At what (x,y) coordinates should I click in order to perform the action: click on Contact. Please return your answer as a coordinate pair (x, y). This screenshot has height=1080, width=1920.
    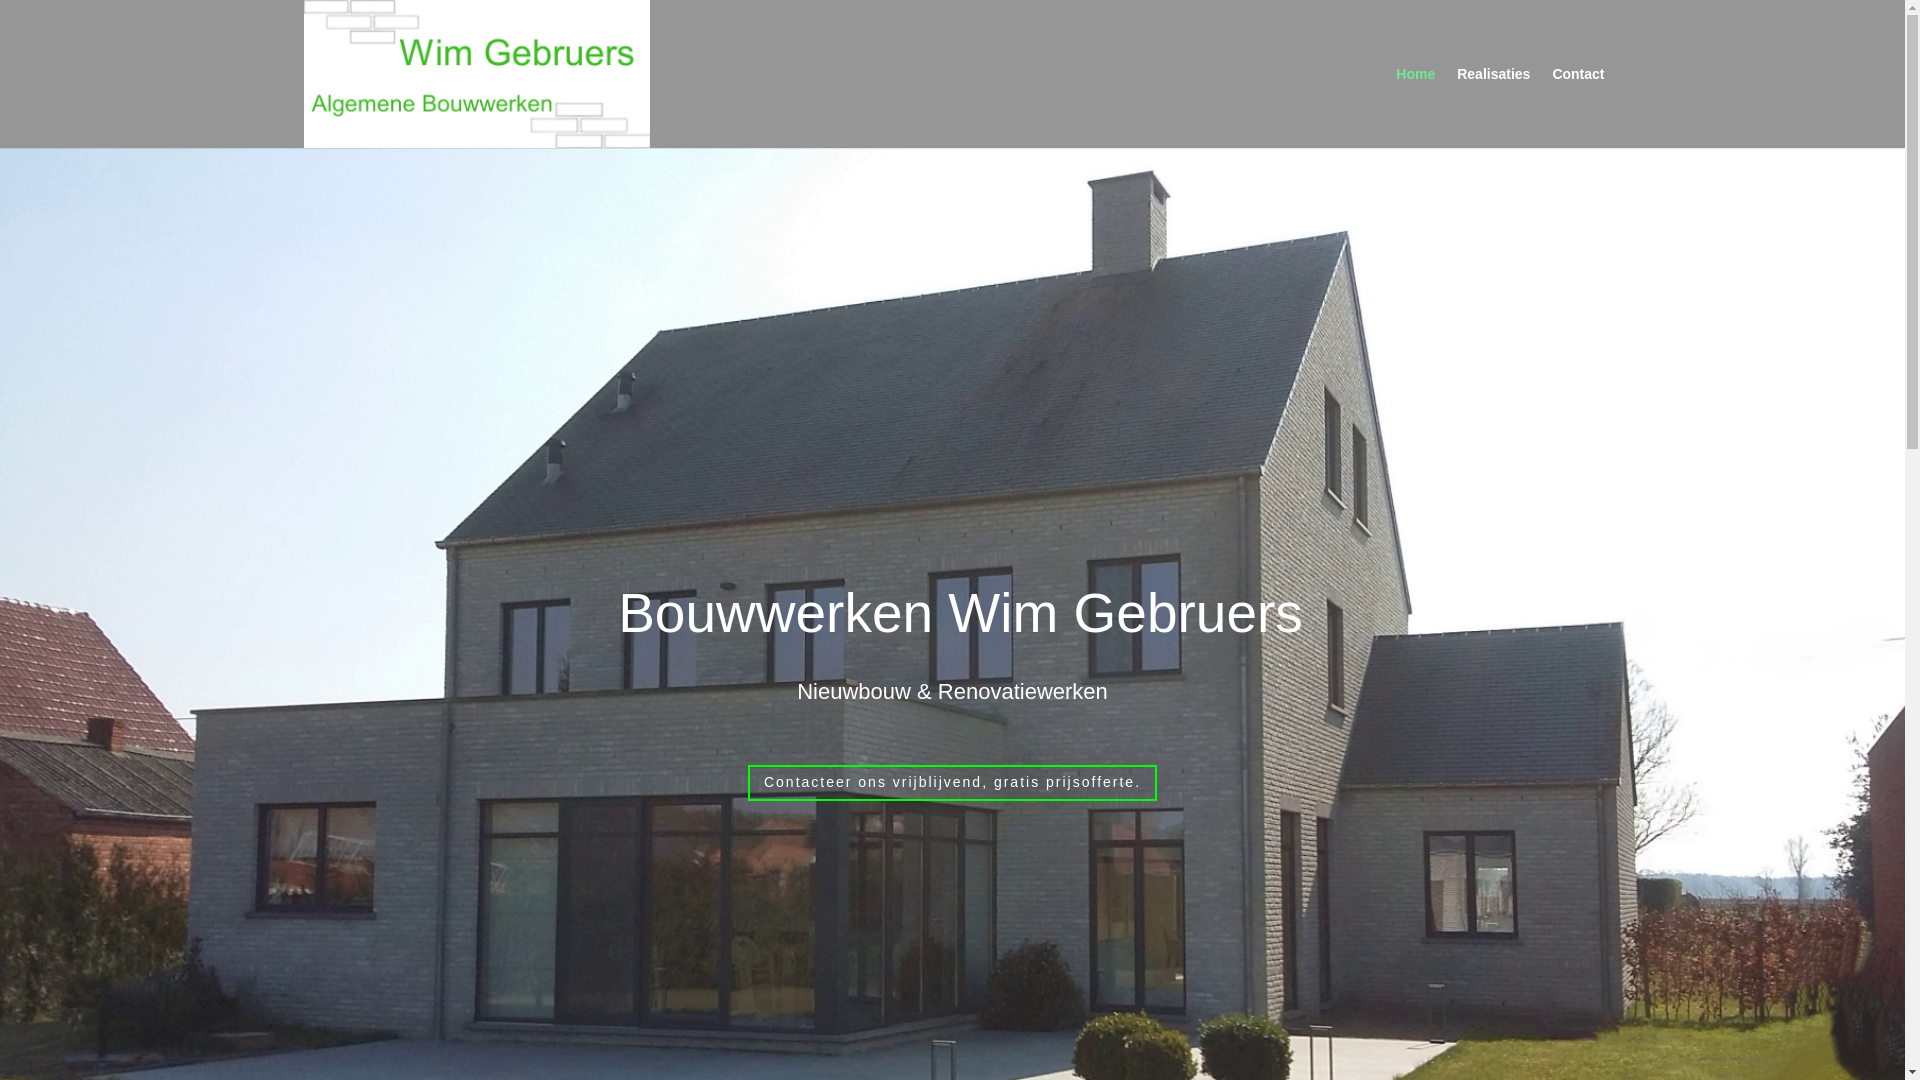
    Looking at the image, I should click on (1578, 108).